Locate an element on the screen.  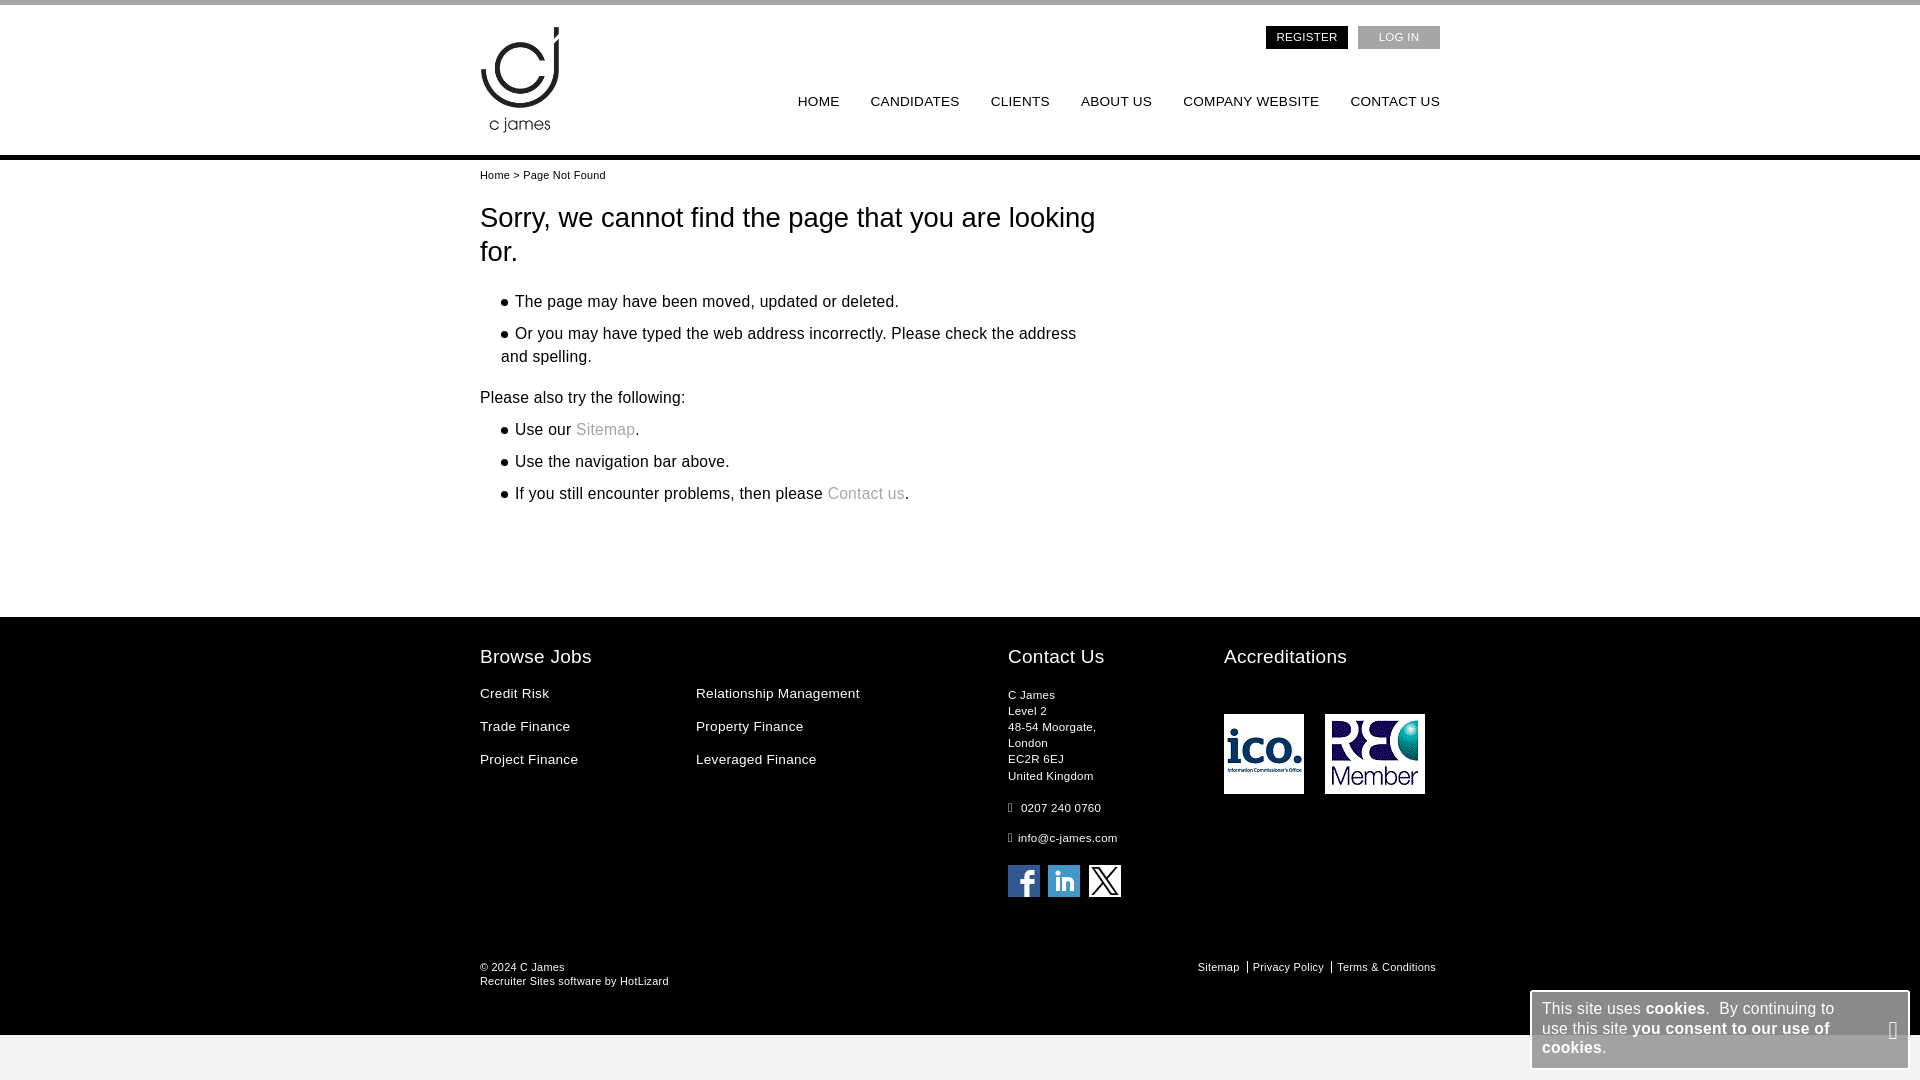
HotLizard is located at coordinates (644, 981).